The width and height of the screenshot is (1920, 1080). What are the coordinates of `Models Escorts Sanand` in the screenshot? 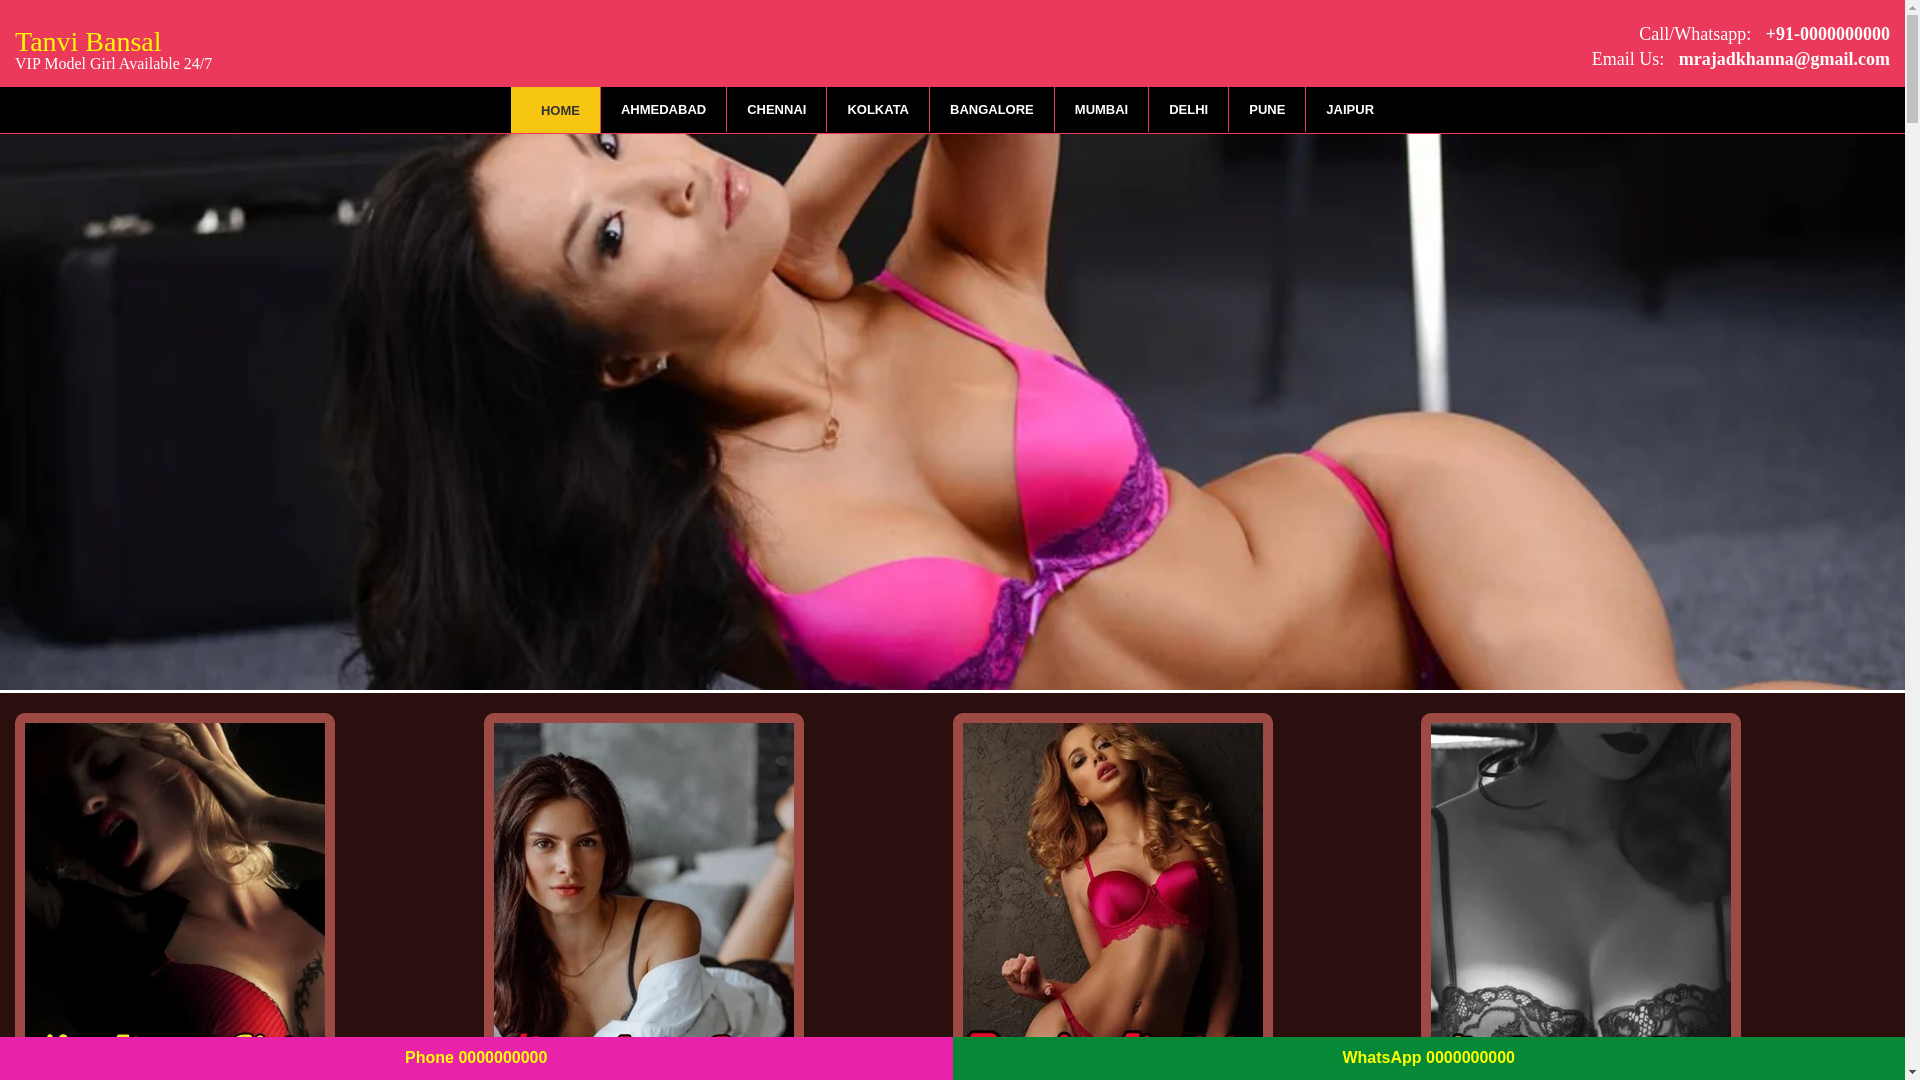 It's located at (174, 896).